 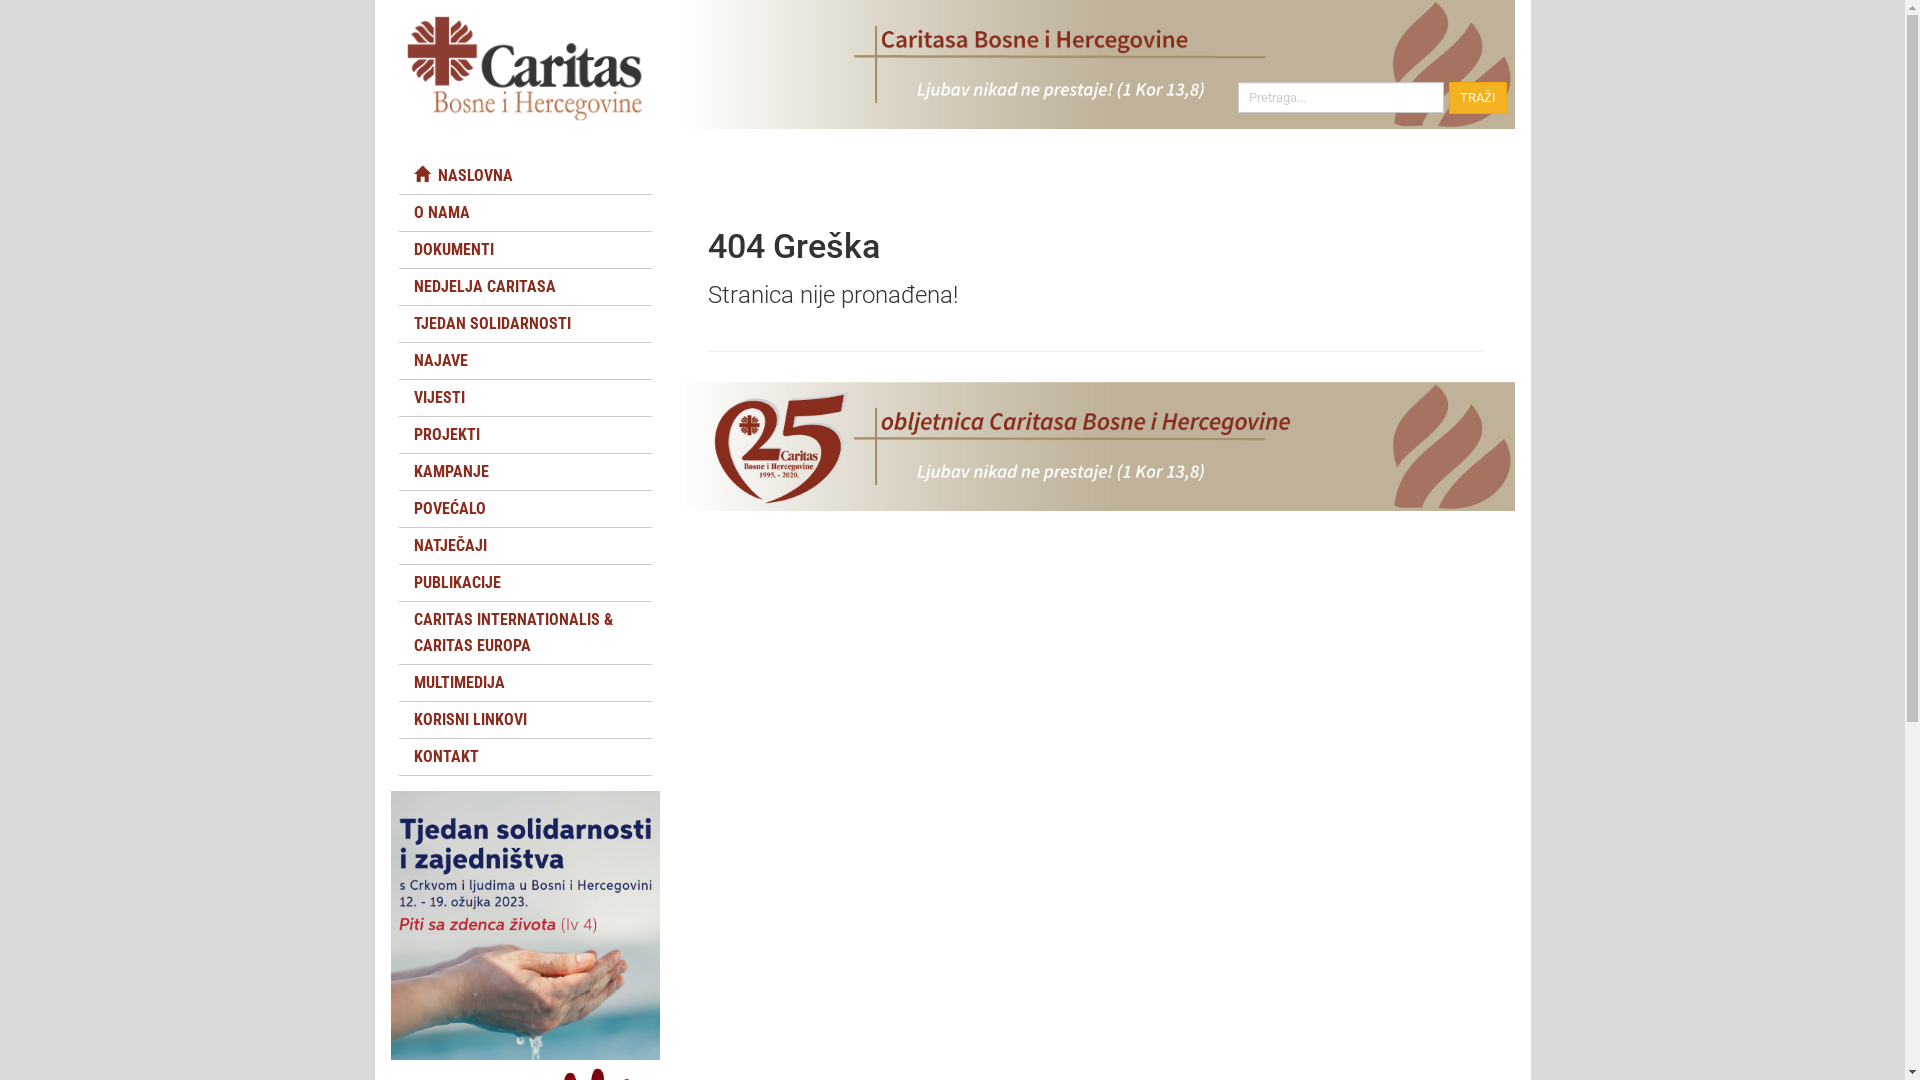 What do you see at coordinates (524, 213) in the screenshot?
I see `O NAMA` at bounding box center [524, 213].